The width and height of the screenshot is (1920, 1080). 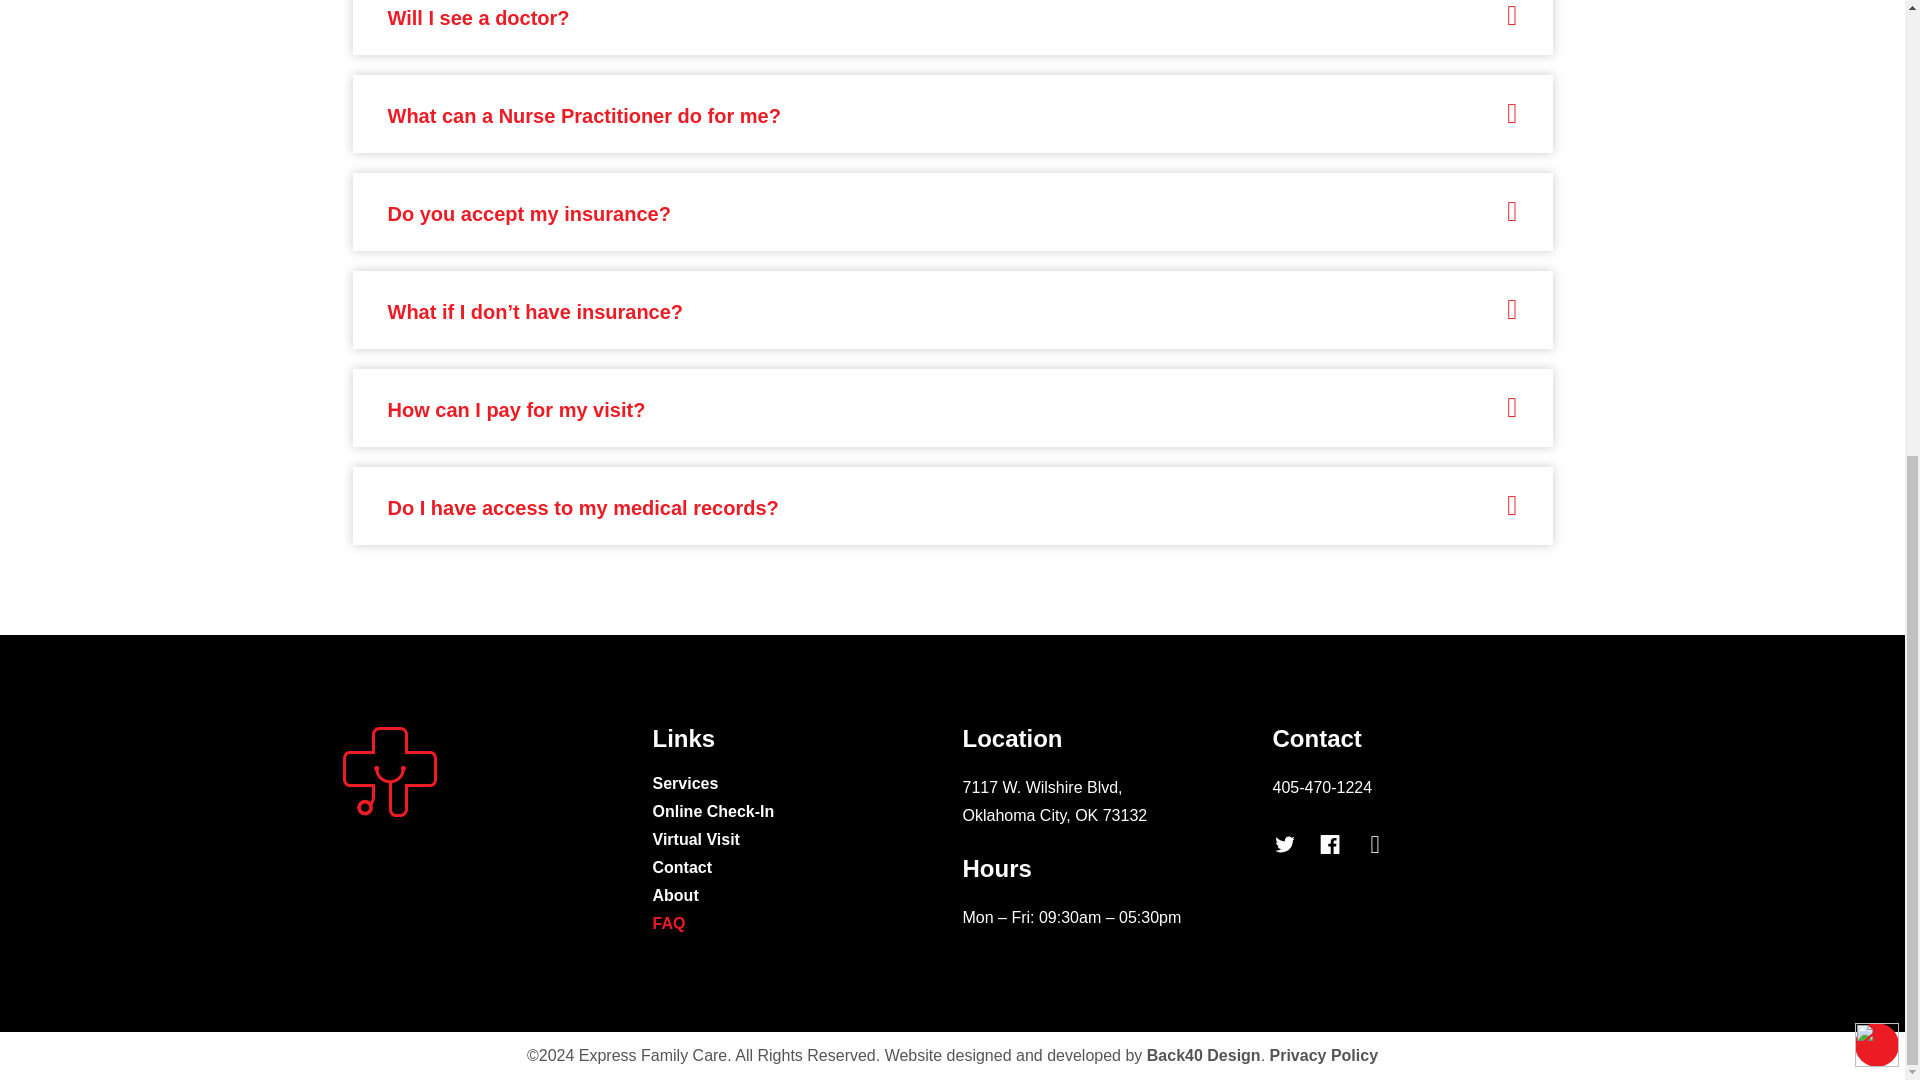 I want to click on Contact, so click(x=797, y=868).